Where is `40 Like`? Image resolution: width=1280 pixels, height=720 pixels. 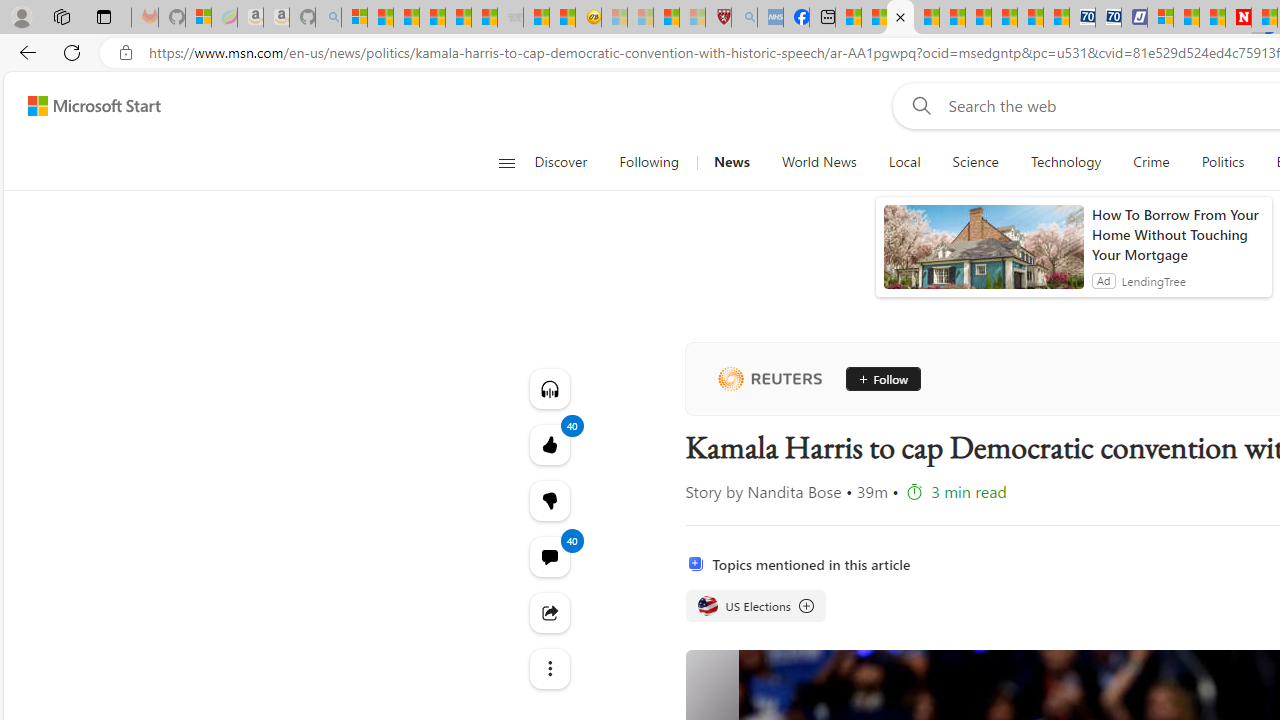 40 Like is located at coordinates (548, 444).